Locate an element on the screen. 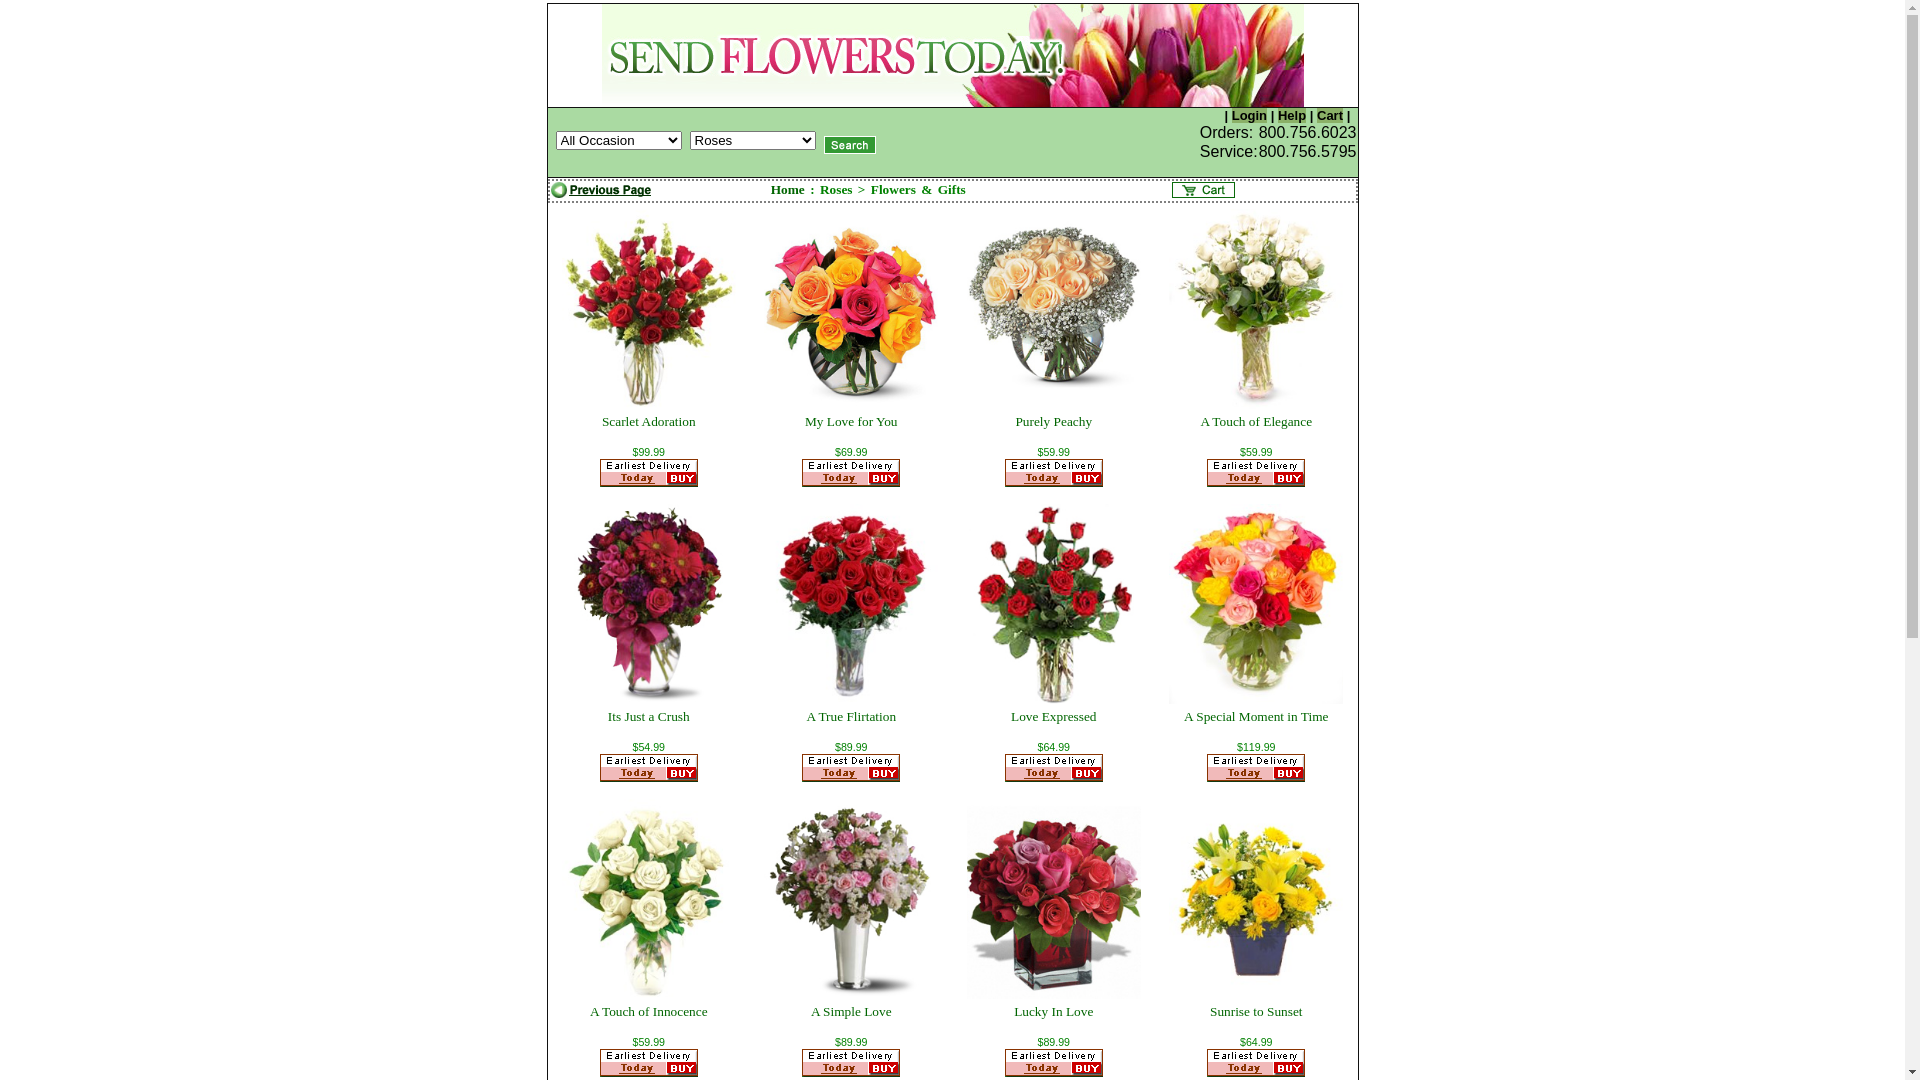 This screenshot has width=1920, height=1080. My Love for You is located at coordinates (852, 422).